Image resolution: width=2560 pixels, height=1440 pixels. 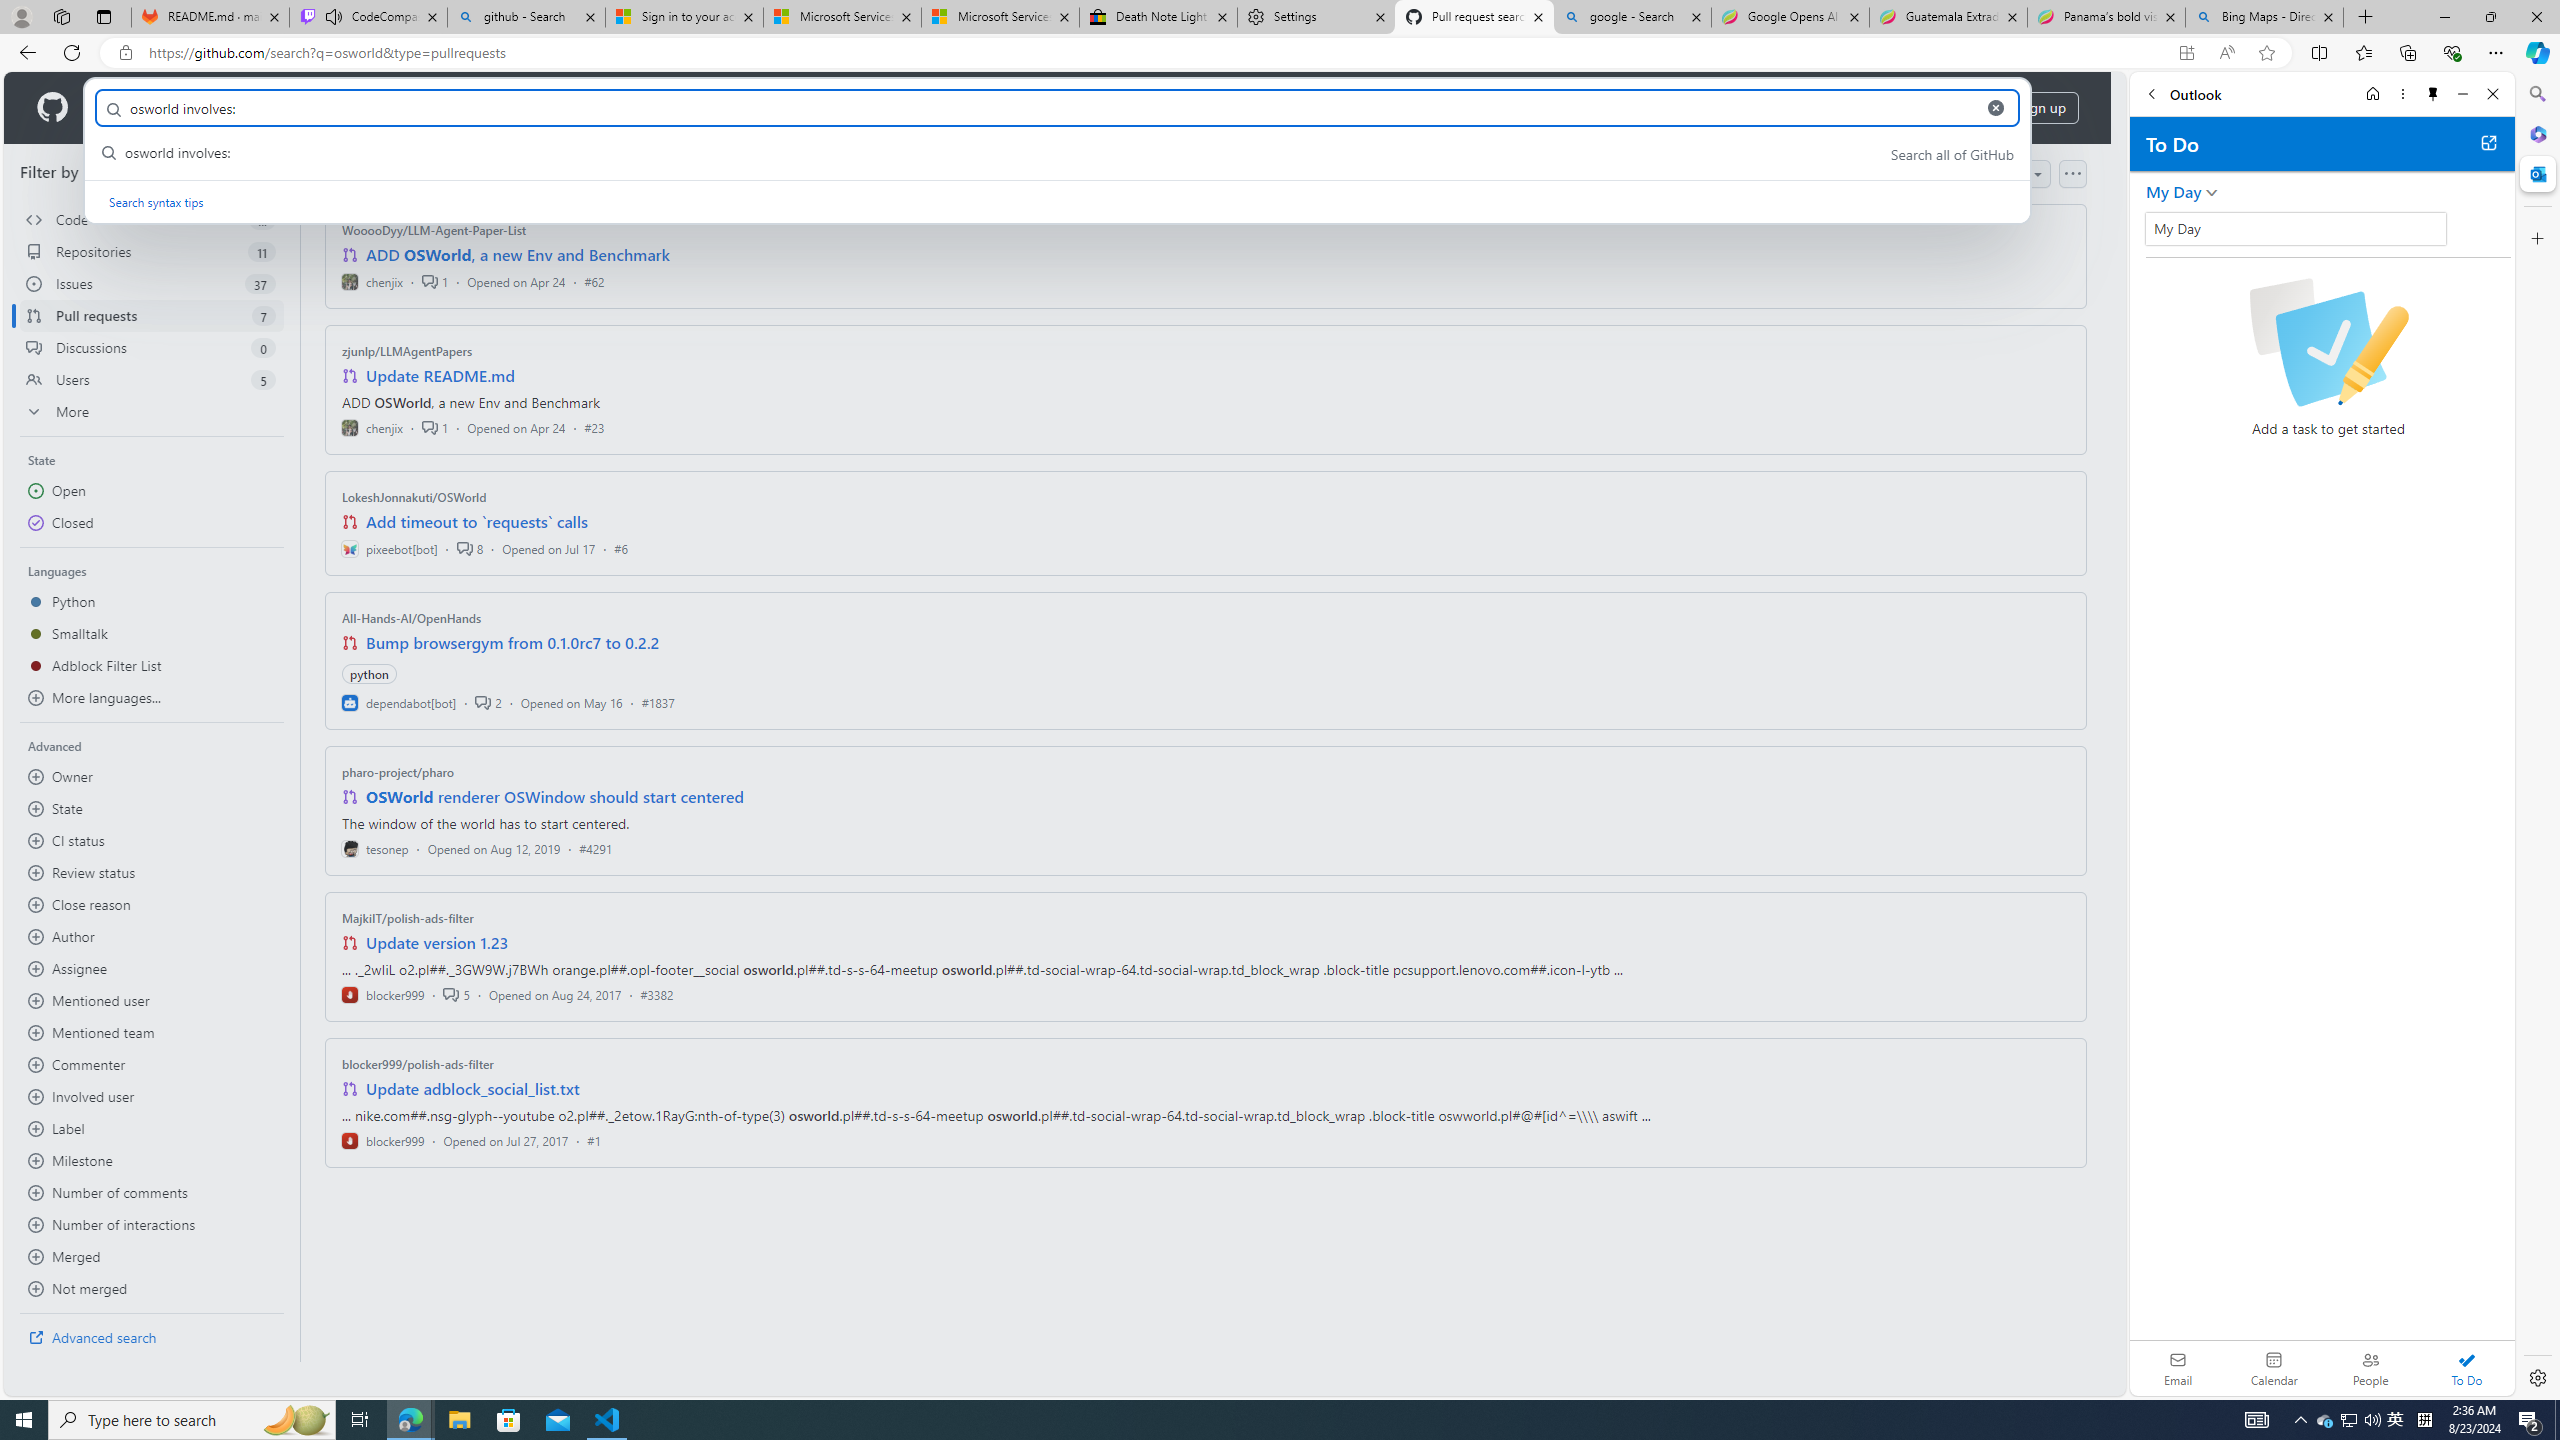 What do you see at coordinates (152, 698) in the screenshot?
I see `More languages...` at bounding box center [152, 698].